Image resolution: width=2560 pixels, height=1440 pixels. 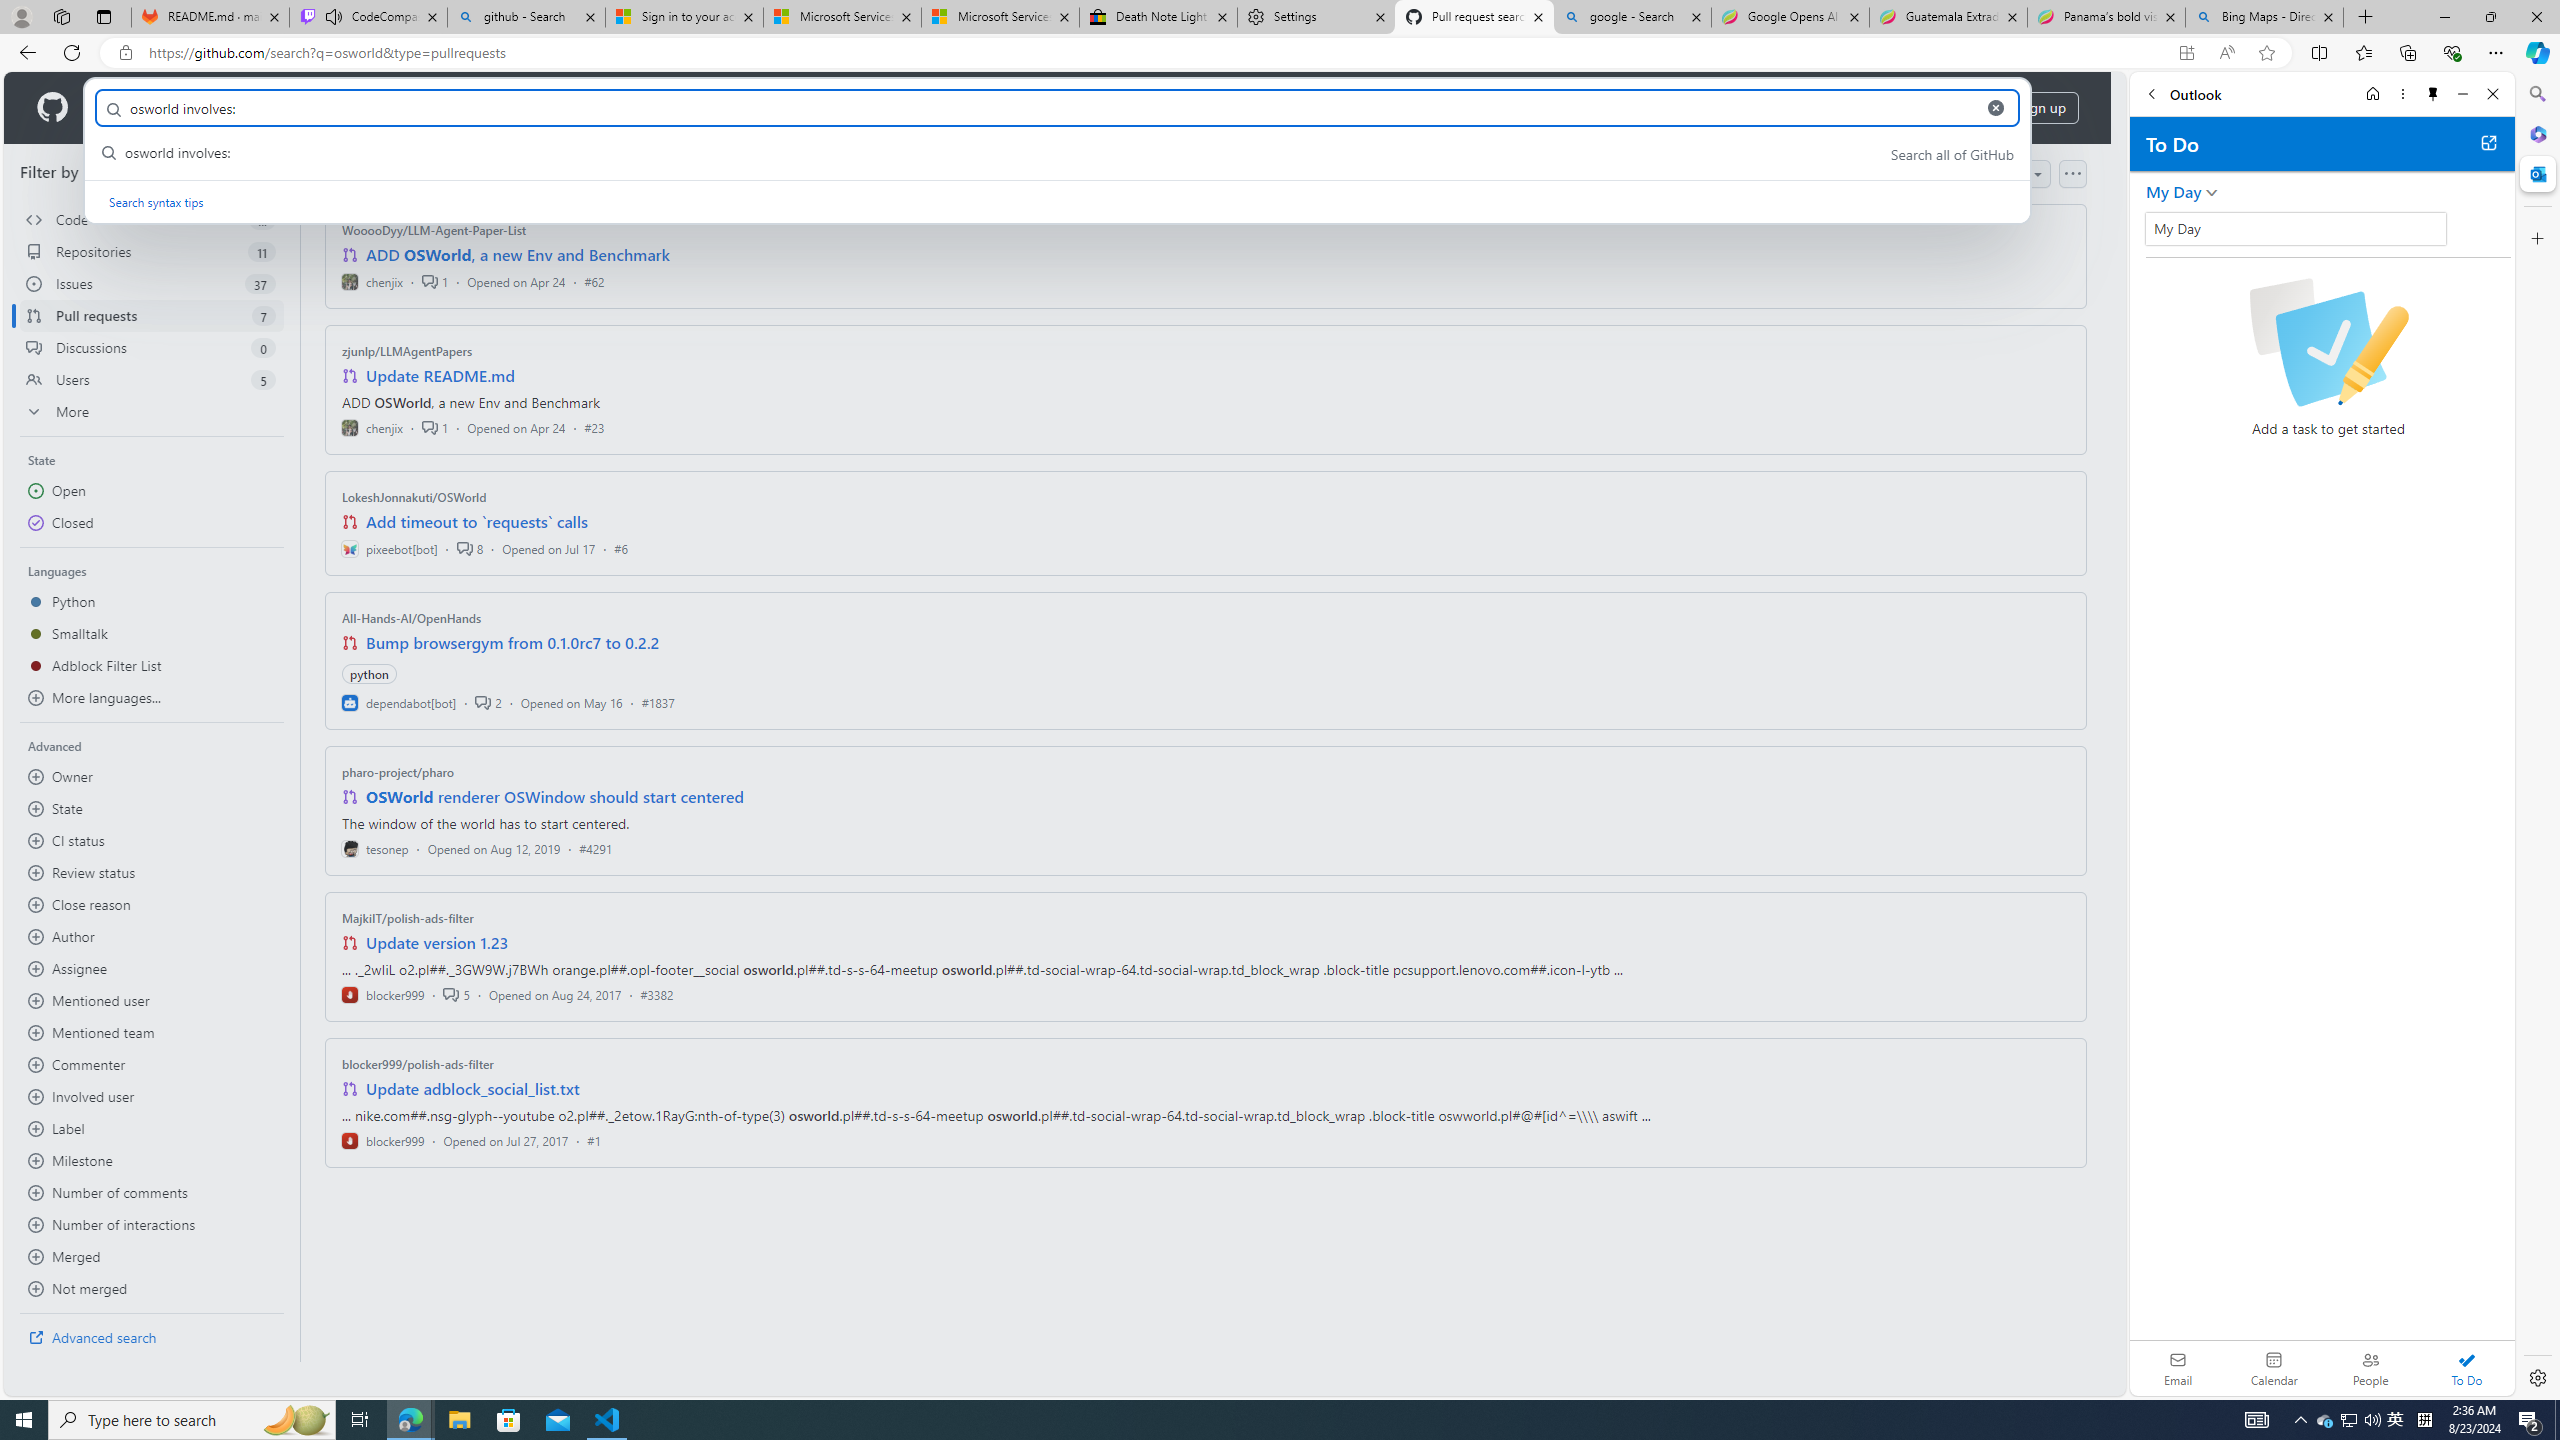 What do you see at coordinates (152, 698) in the screenshot?
I see `More languages...` at bounding box center [152, 698].